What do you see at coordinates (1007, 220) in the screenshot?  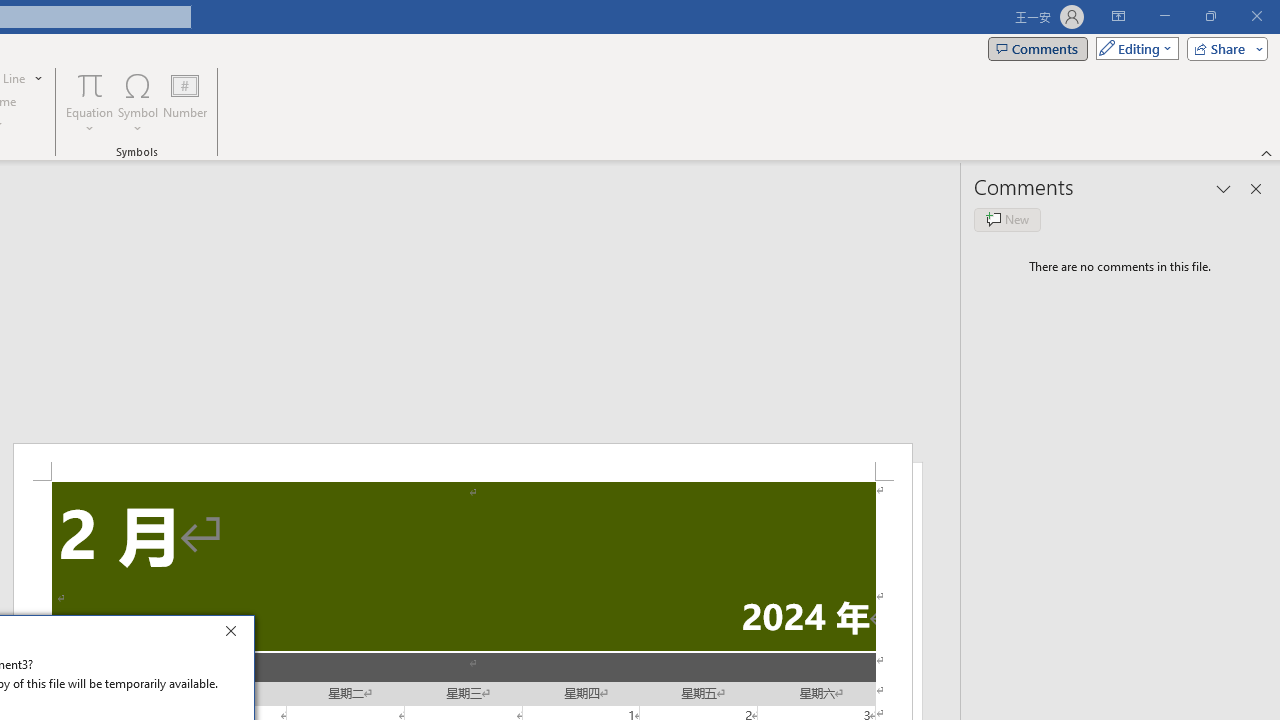 I see `New comment` at bounding box center [1007, 220].